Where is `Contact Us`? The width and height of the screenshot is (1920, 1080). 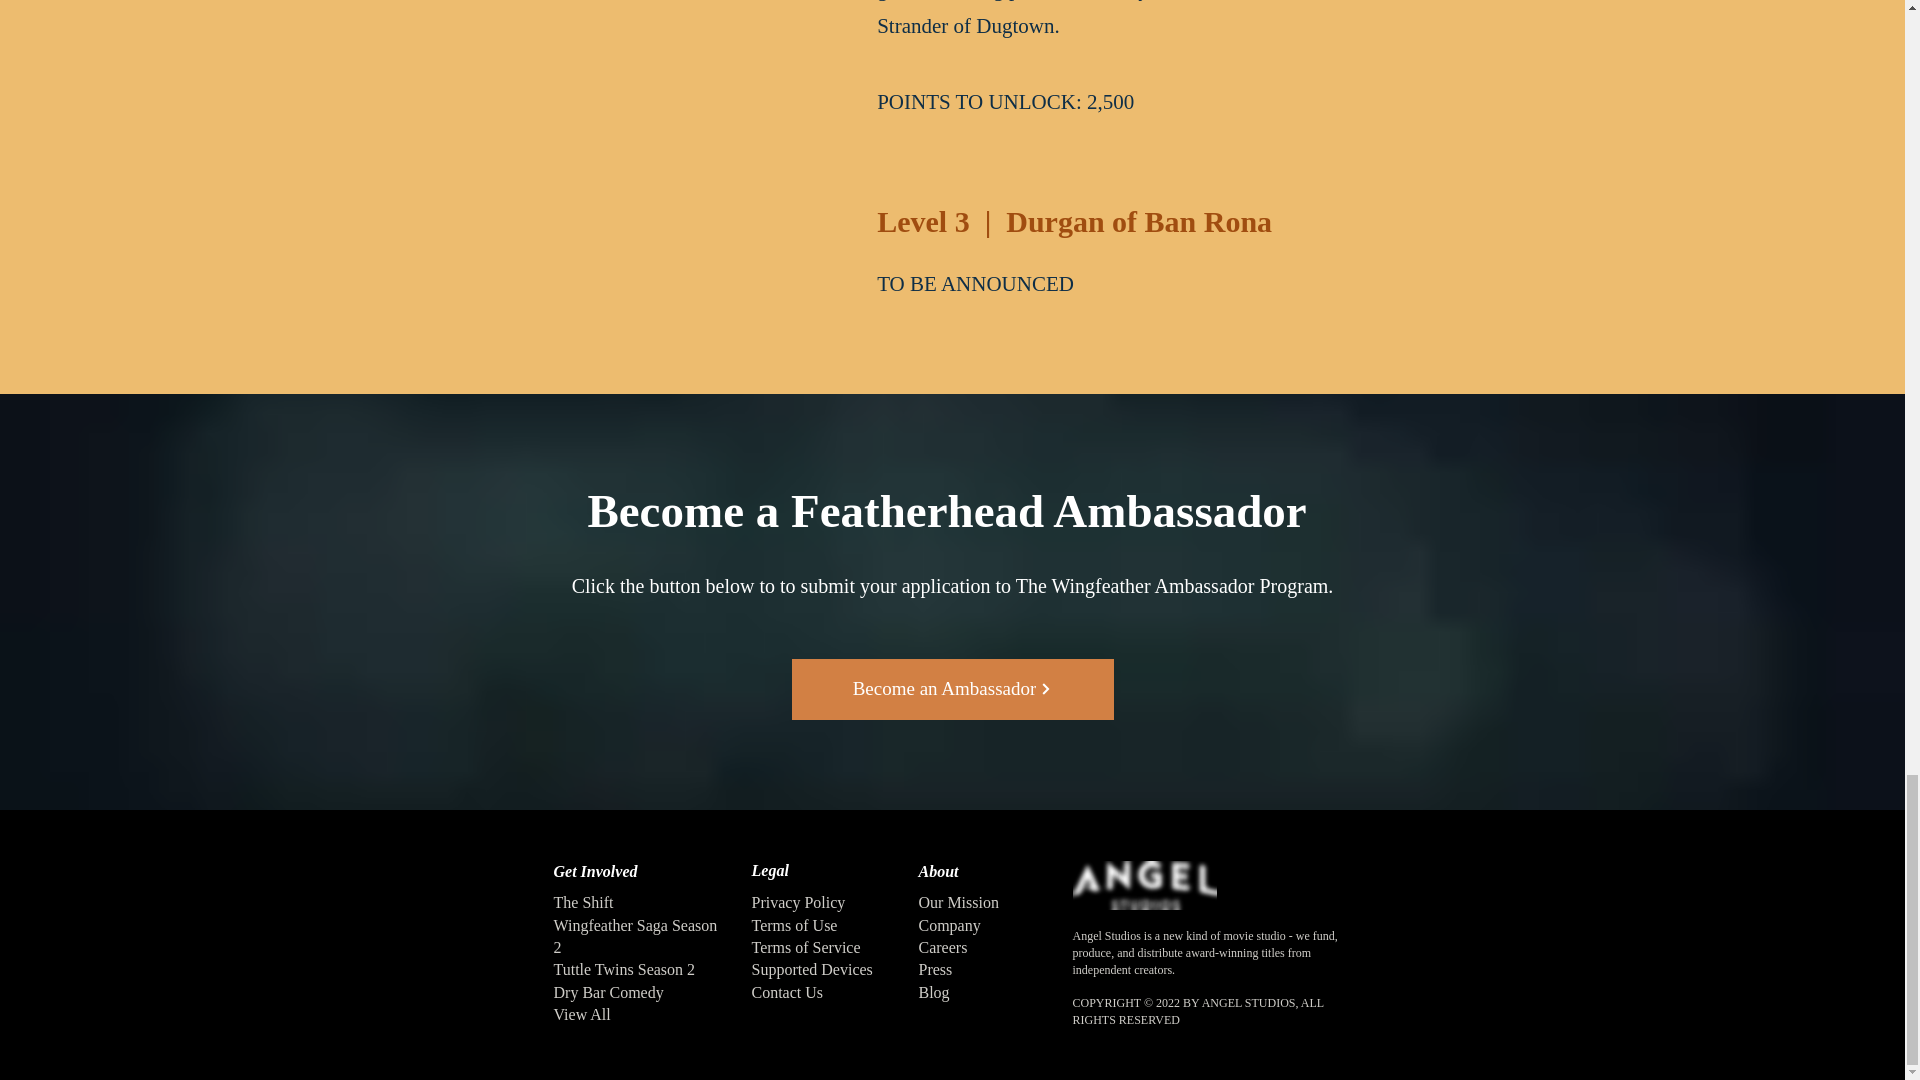
Contact Us is located at coordinates (788, 992).